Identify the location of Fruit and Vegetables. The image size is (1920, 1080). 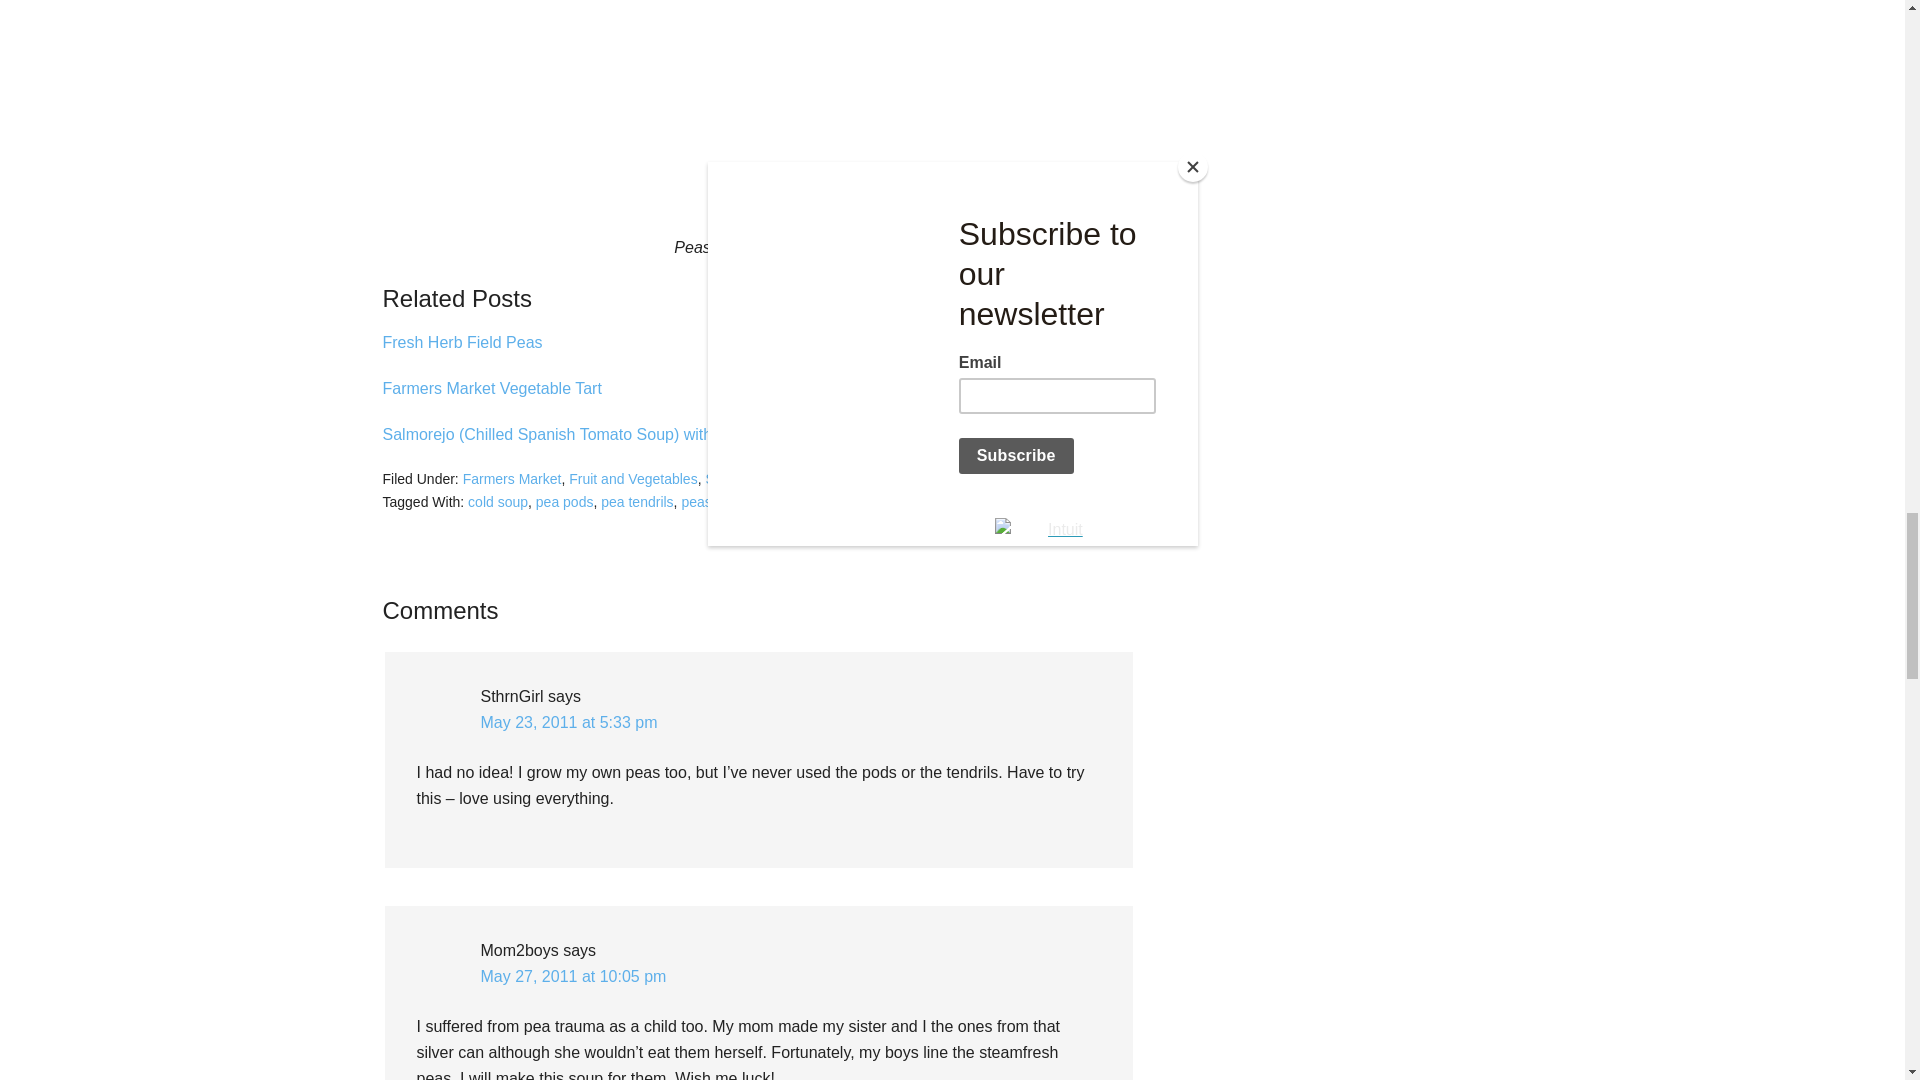
(632, 478).